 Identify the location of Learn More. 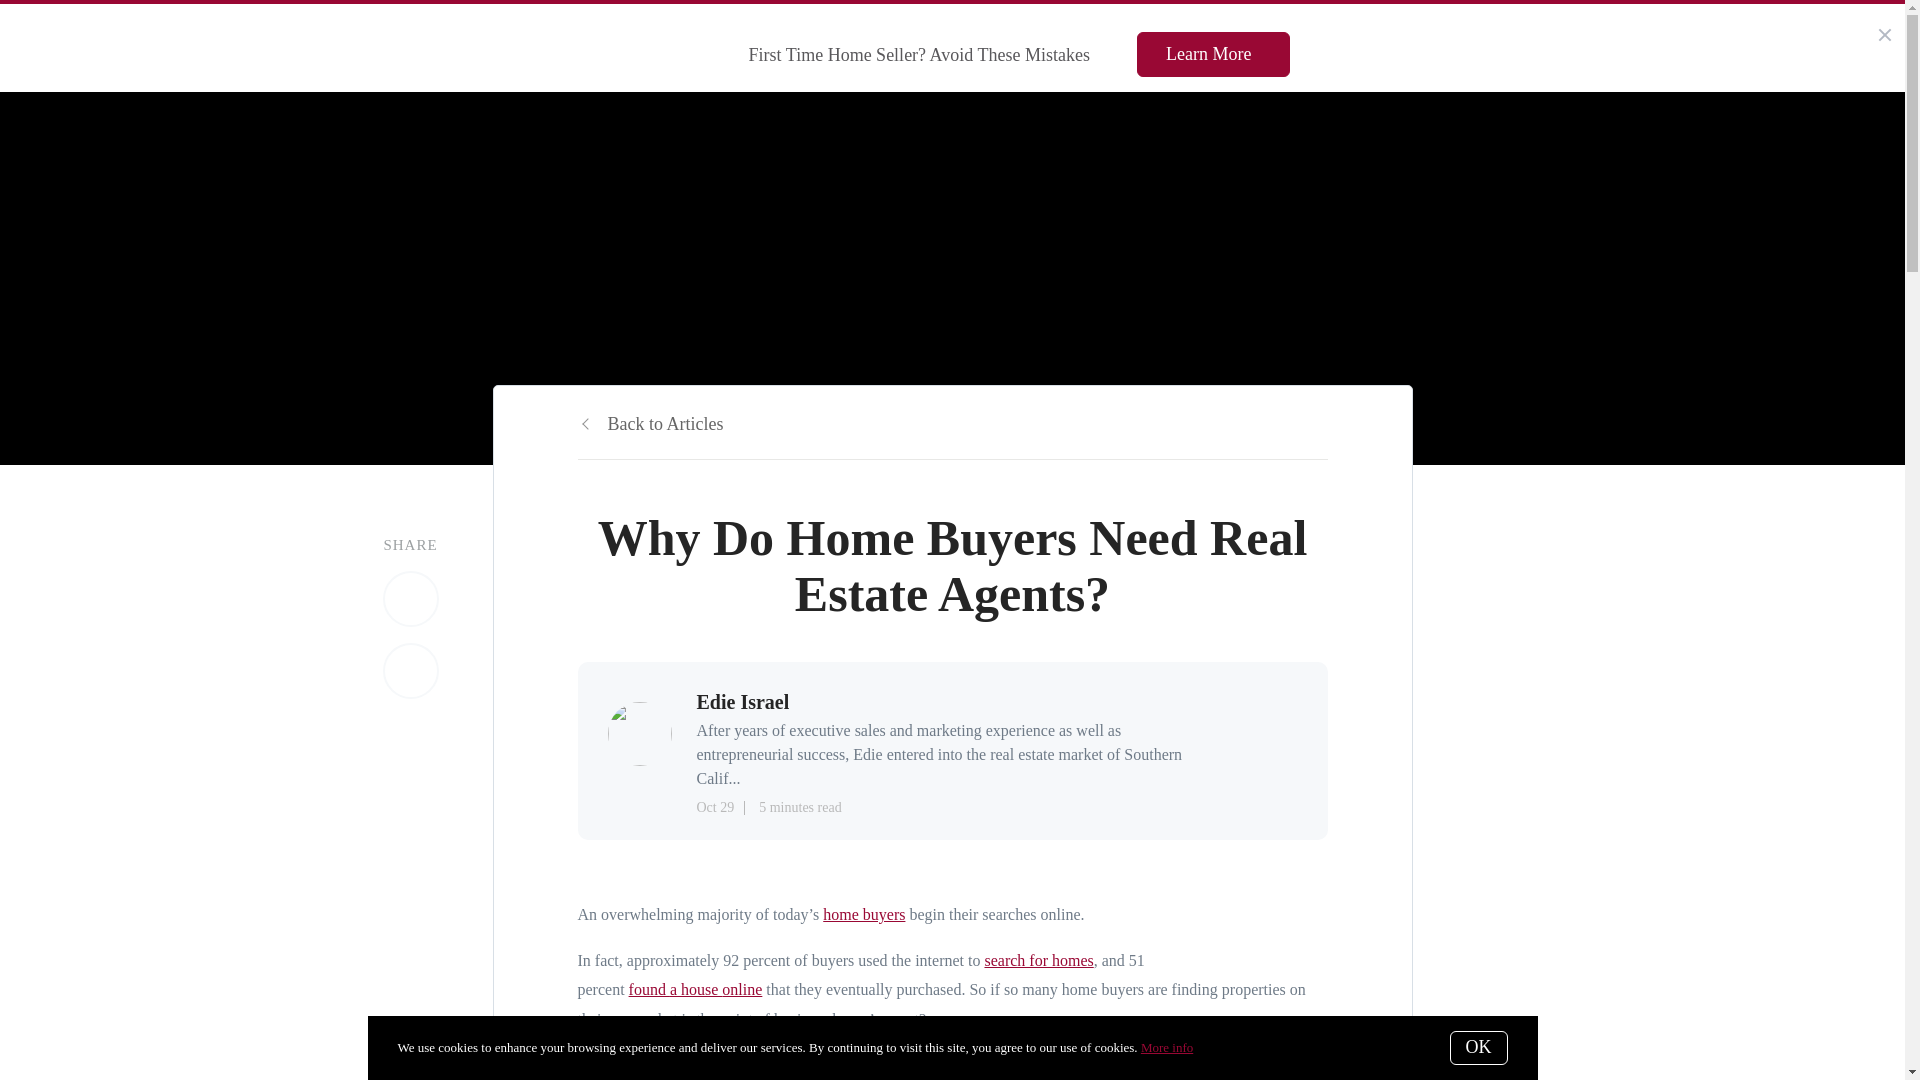
(1213, 54).